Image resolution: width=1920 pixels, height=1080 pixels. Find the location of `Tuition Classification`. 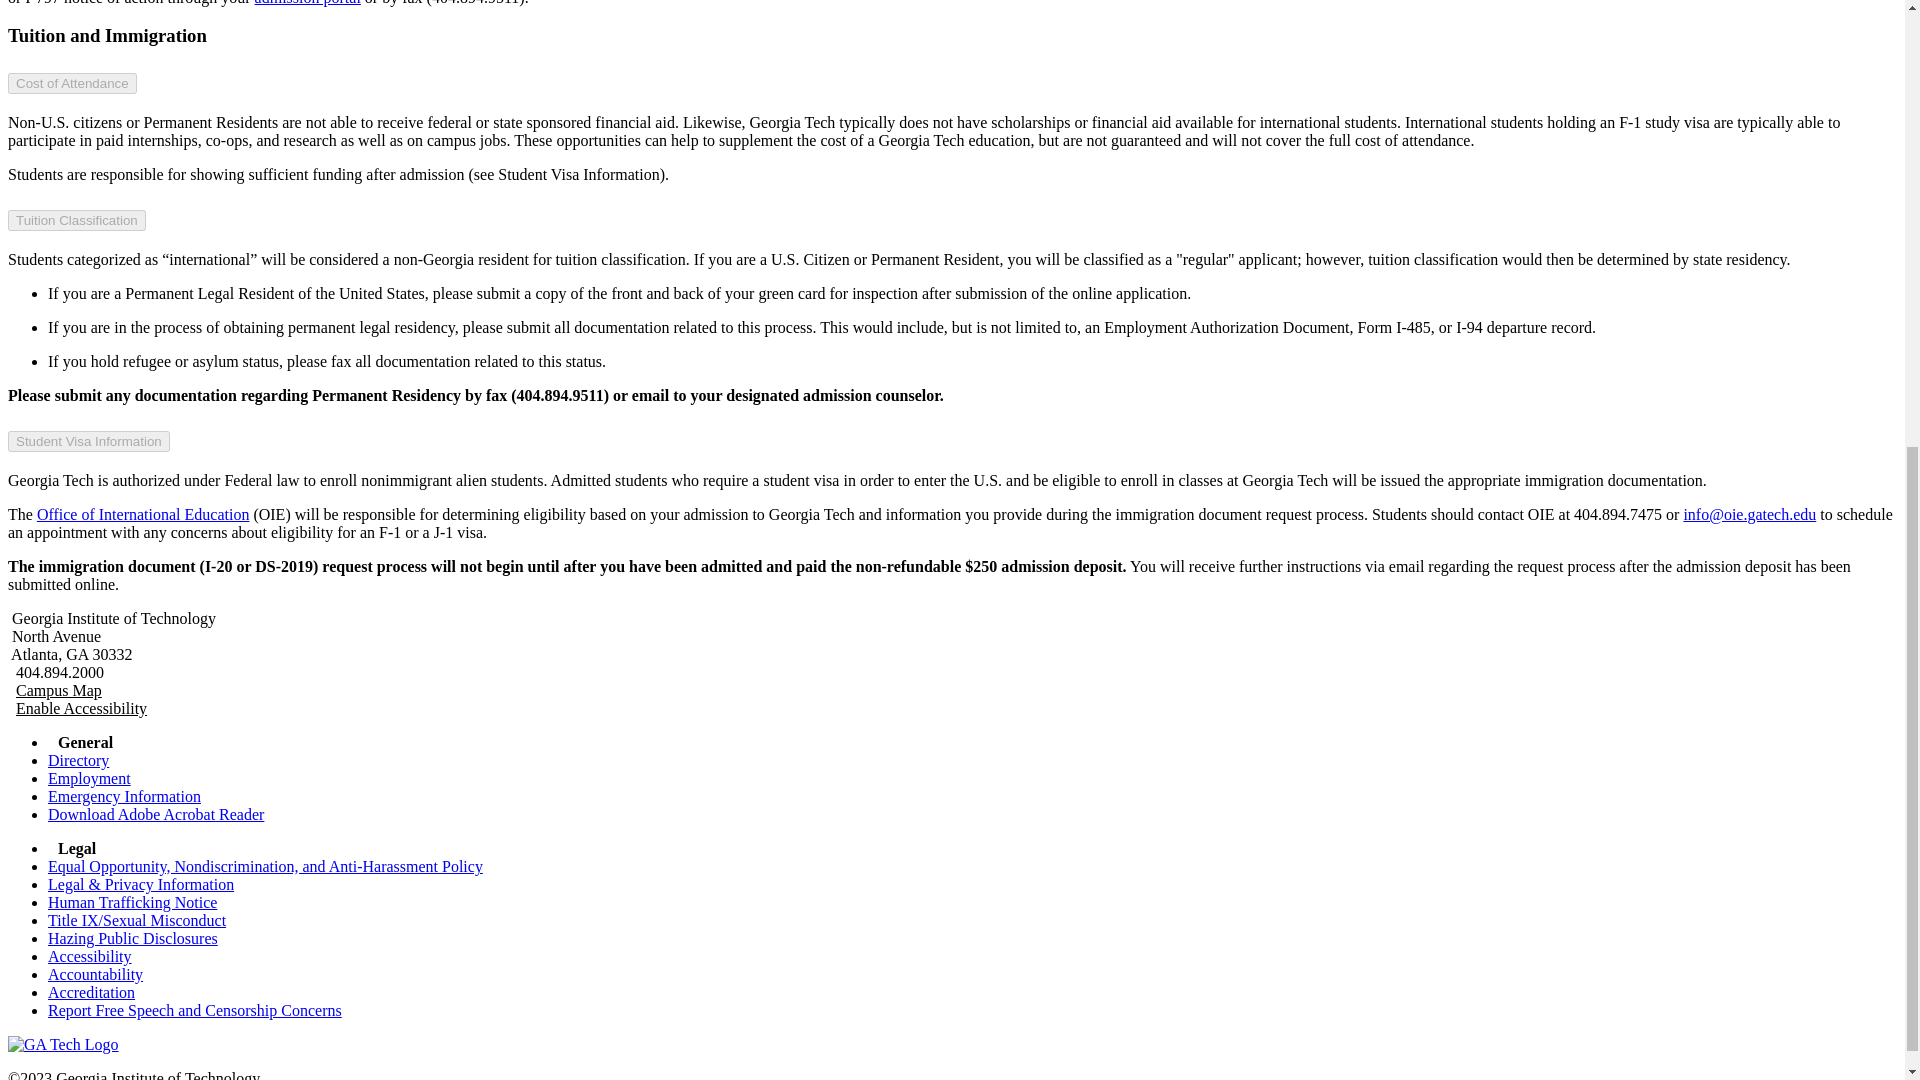

Tuition Classification is located at coordinates (76, 220).